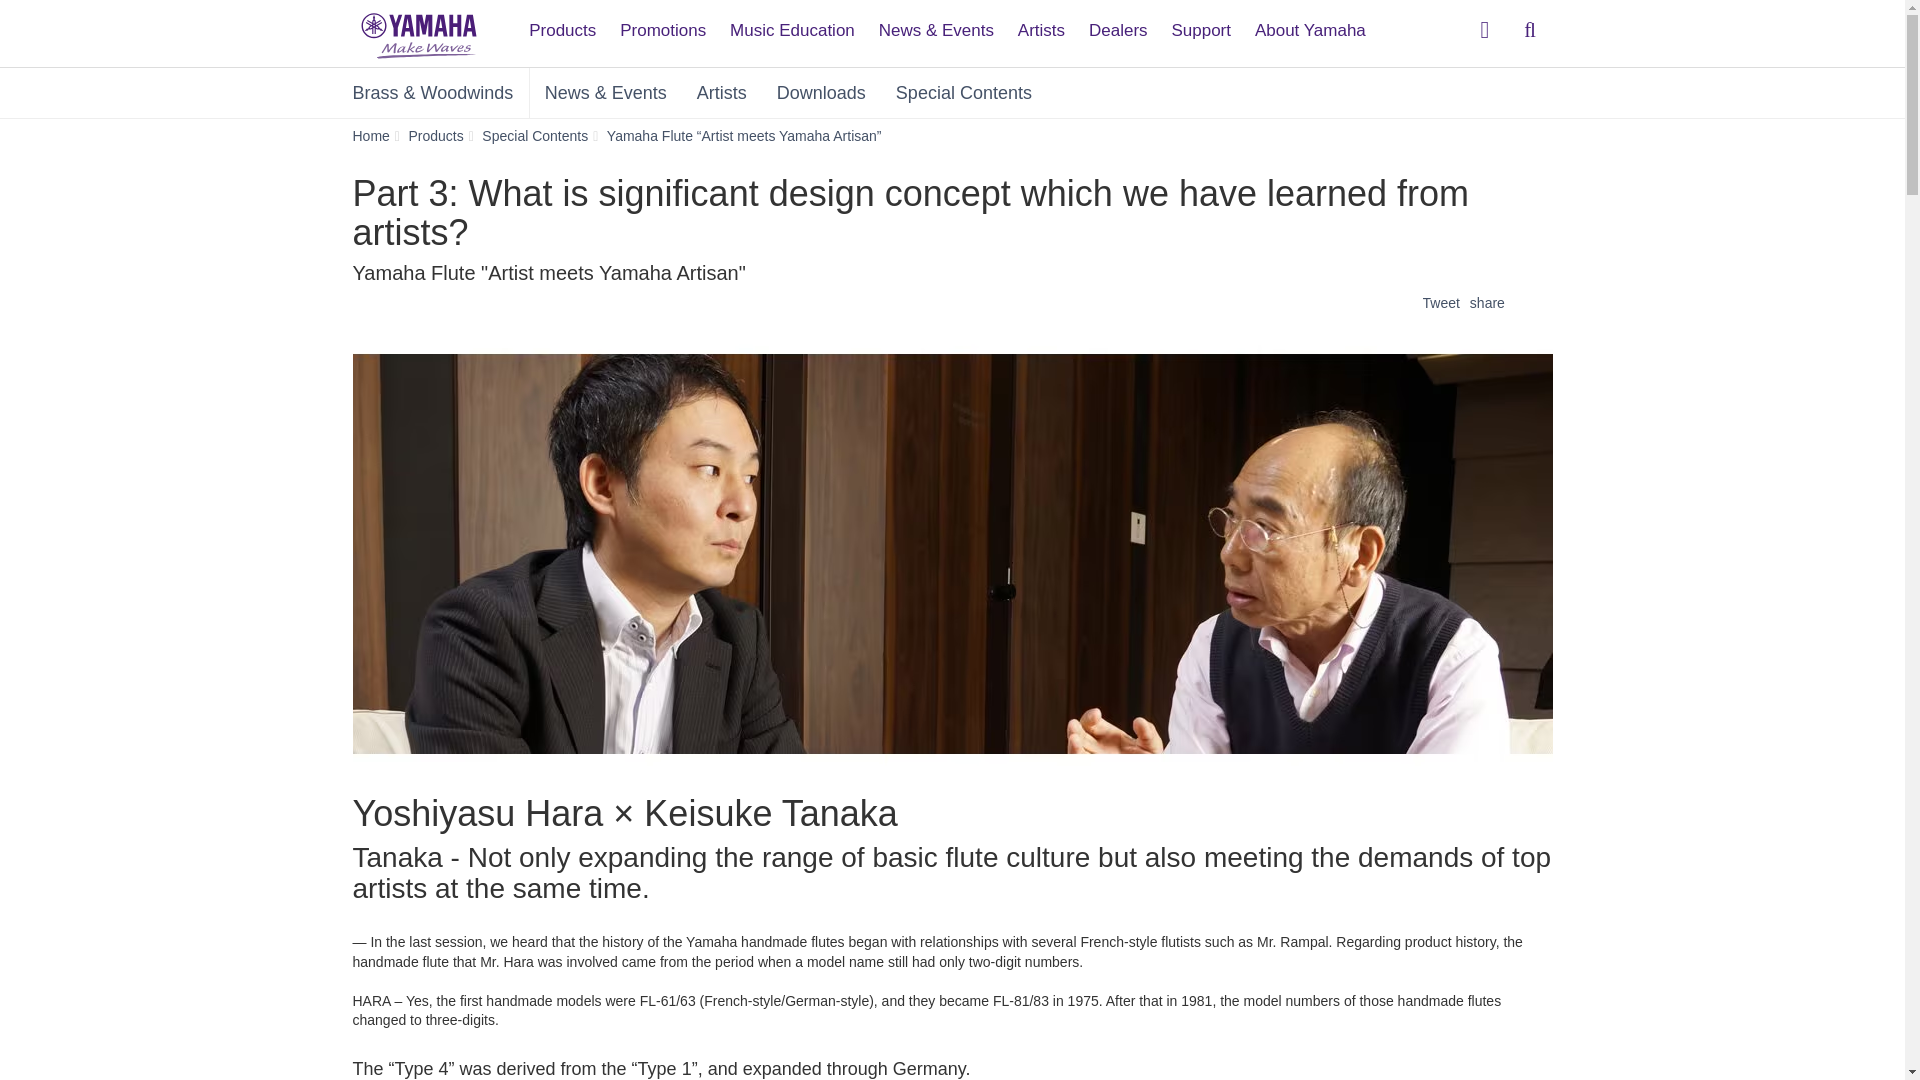 The width and height of the screenshot is (1920, 1080). I want to click on About Yamaha, so click(1310, 23).